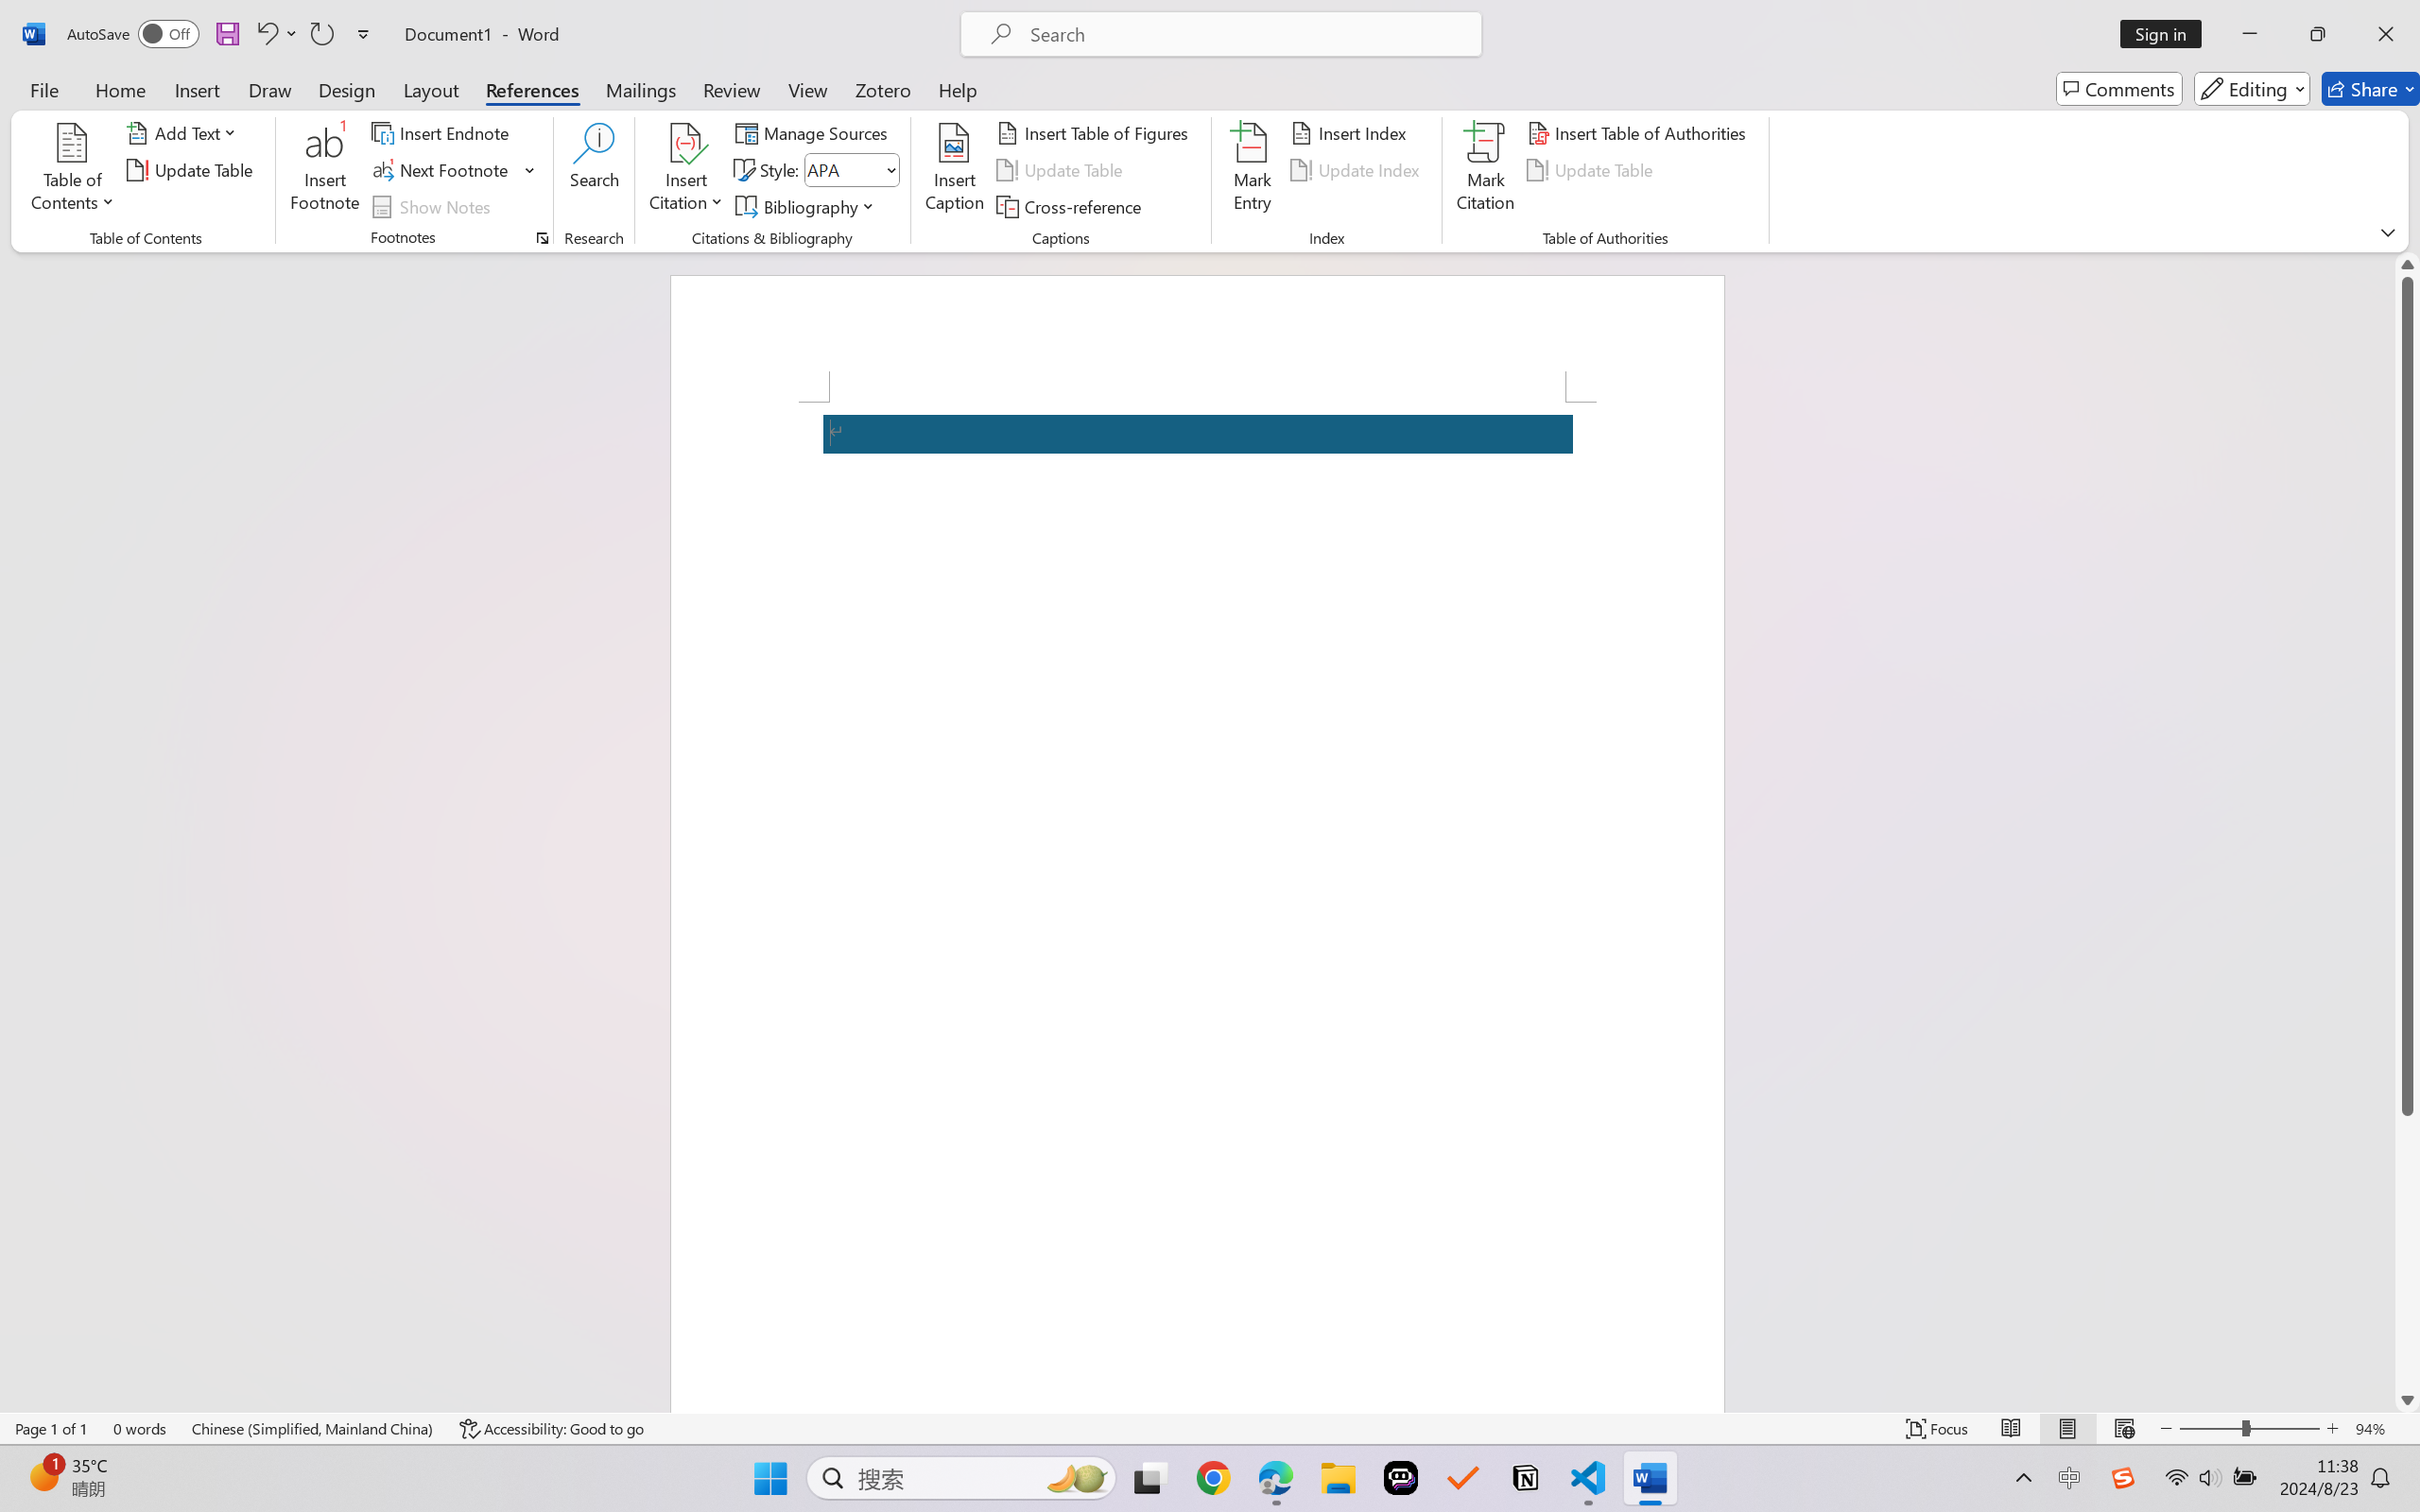  Describe the element at coordinates (442, 170) in the screenshot. I see `Next Footnote` at that location.